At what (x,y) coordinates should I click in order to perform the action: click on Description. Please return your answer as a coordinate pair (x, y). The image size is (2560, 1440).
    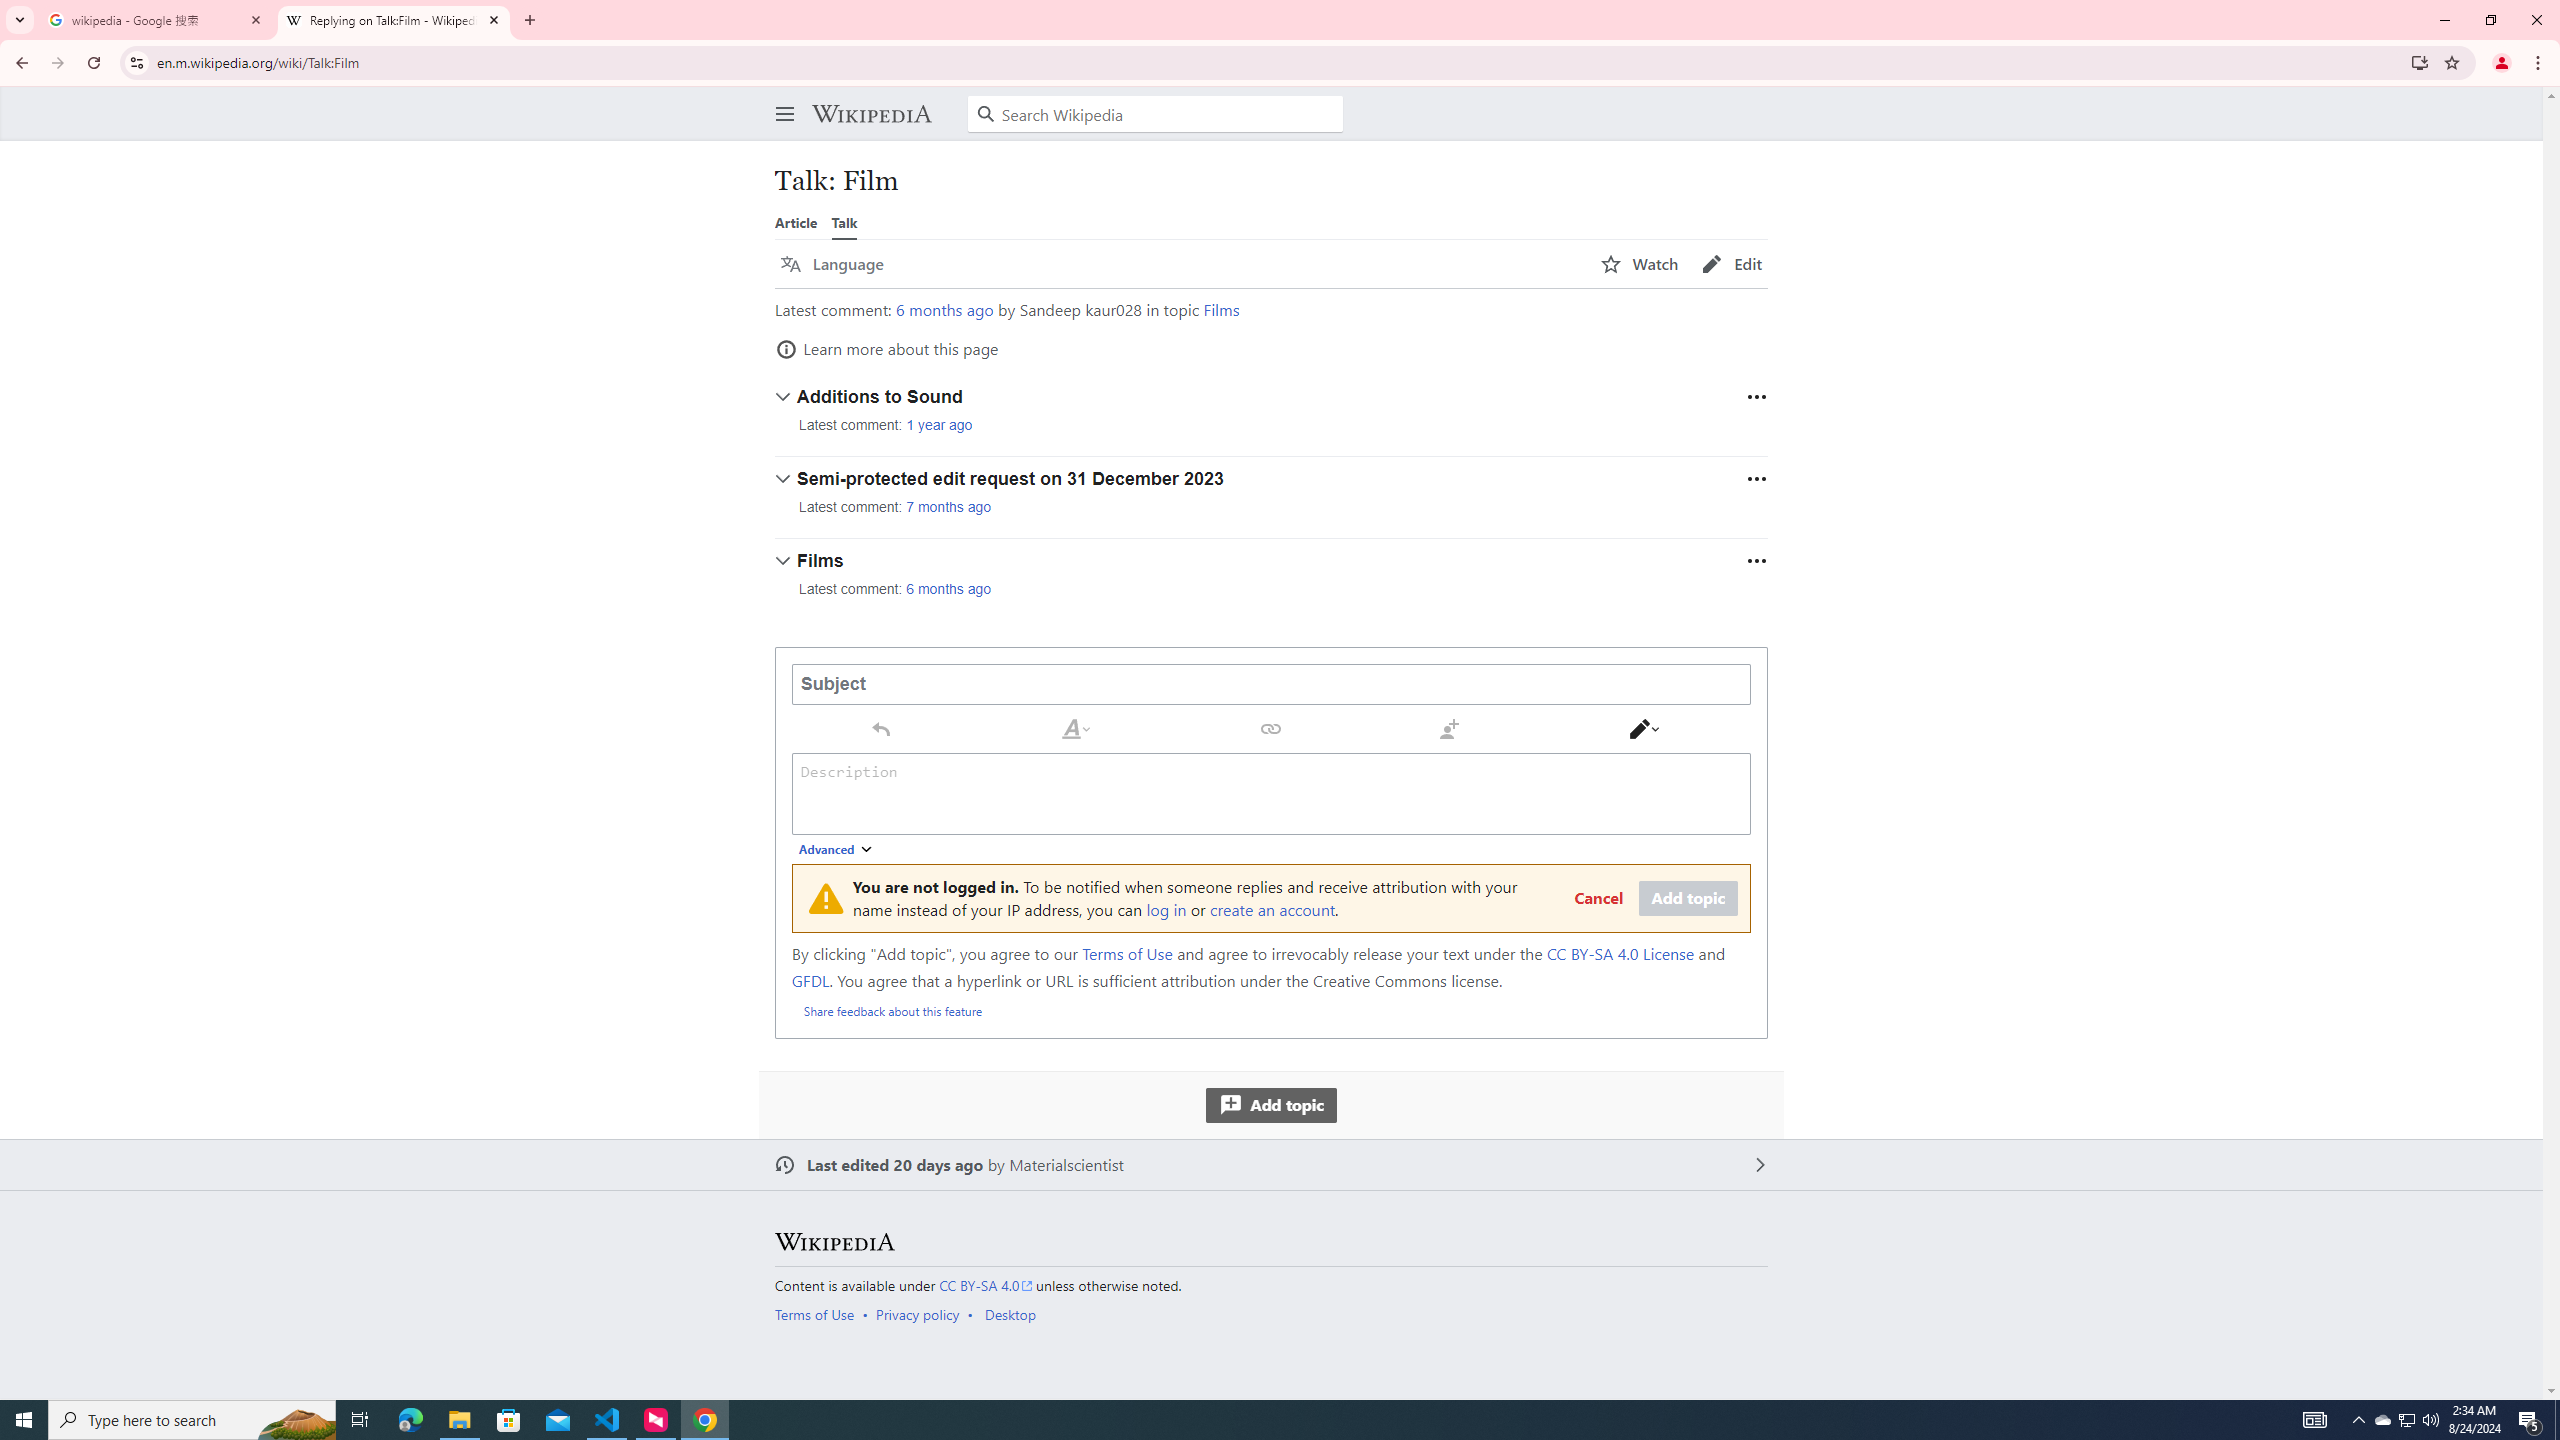
    Looking at the image, I should click on (1271, 793).